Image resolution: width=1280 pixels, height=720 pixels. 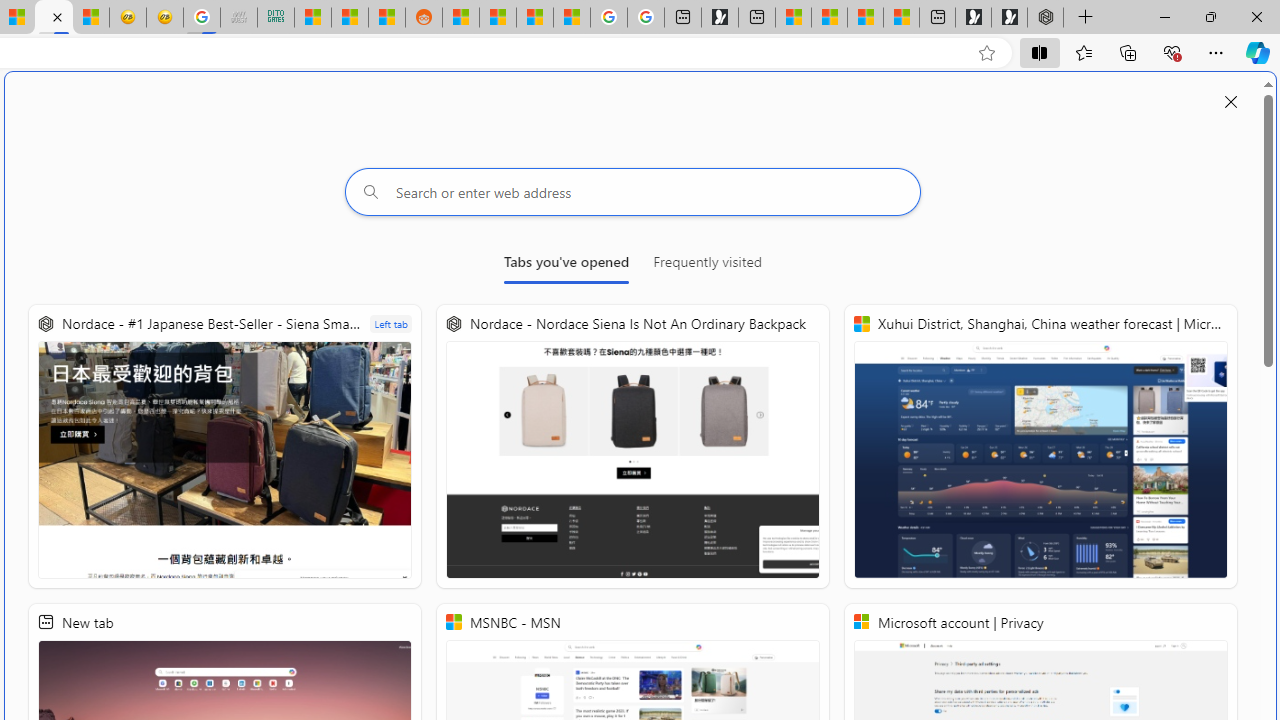 What do you see at coordinates (1216, 52) in the screenshot?
I see `Settings and more (Alt+F)` at bounding box center [1216, 52].